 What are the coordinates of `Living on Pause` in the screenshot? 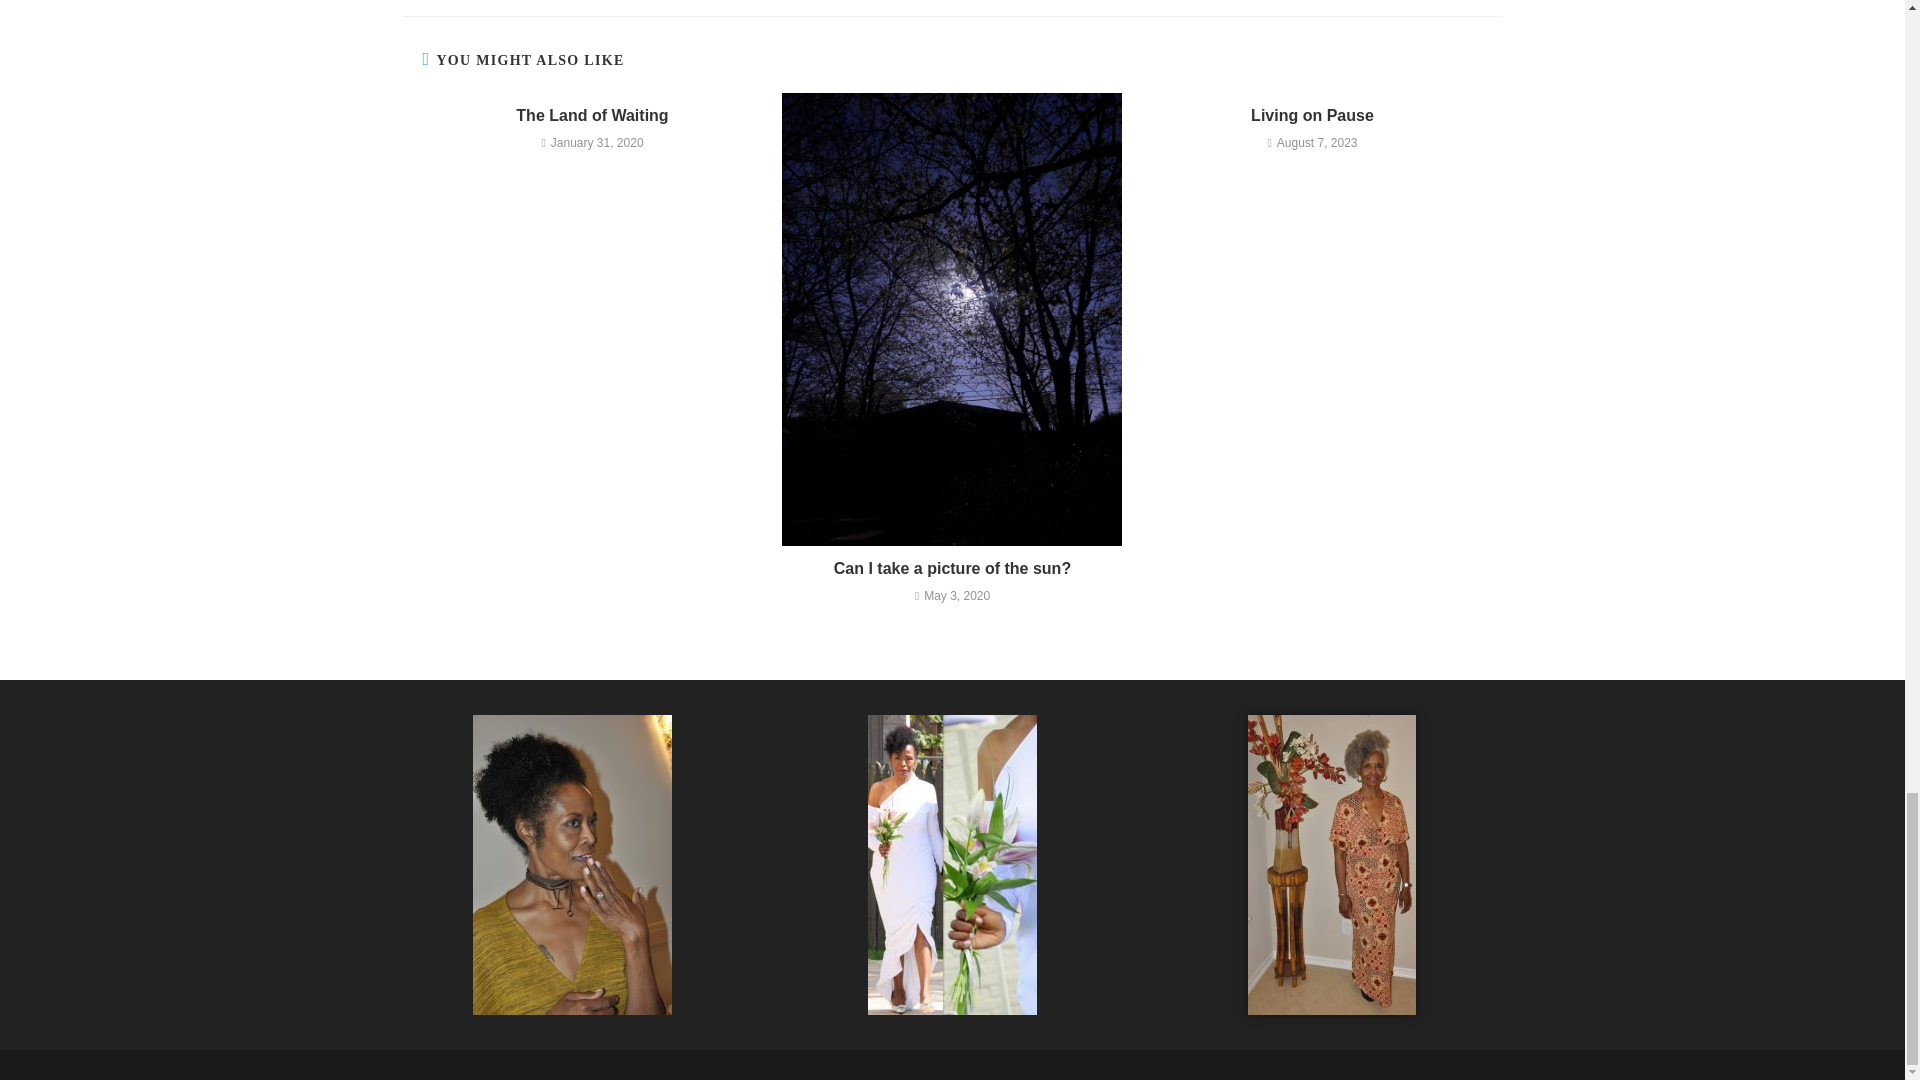 It's located at (1312, 116).